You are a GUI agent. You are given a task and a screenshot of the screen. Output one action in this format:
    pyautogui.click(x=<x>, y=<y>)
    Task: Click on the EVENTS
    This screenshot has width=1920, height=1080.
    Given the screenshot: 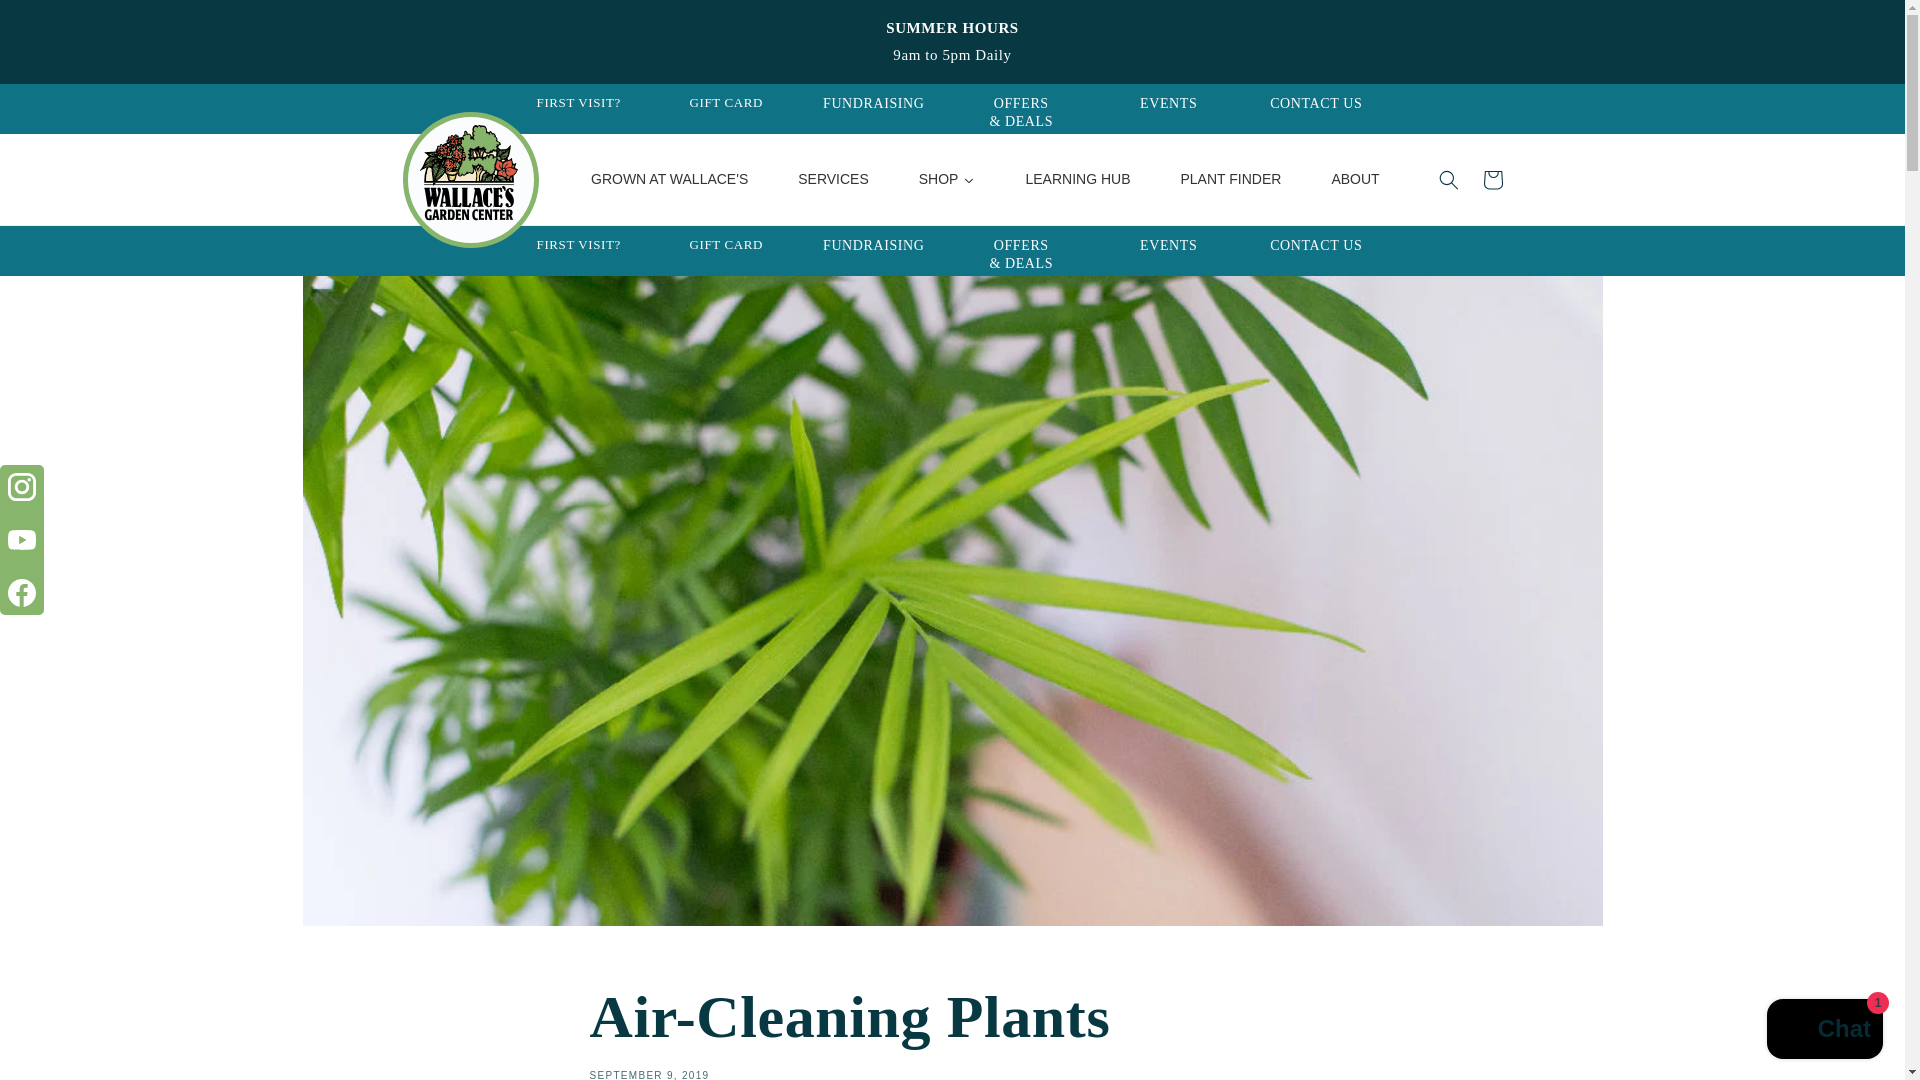 What is the action you would take?
    pyautogui.click(x=1168, y=244)
    